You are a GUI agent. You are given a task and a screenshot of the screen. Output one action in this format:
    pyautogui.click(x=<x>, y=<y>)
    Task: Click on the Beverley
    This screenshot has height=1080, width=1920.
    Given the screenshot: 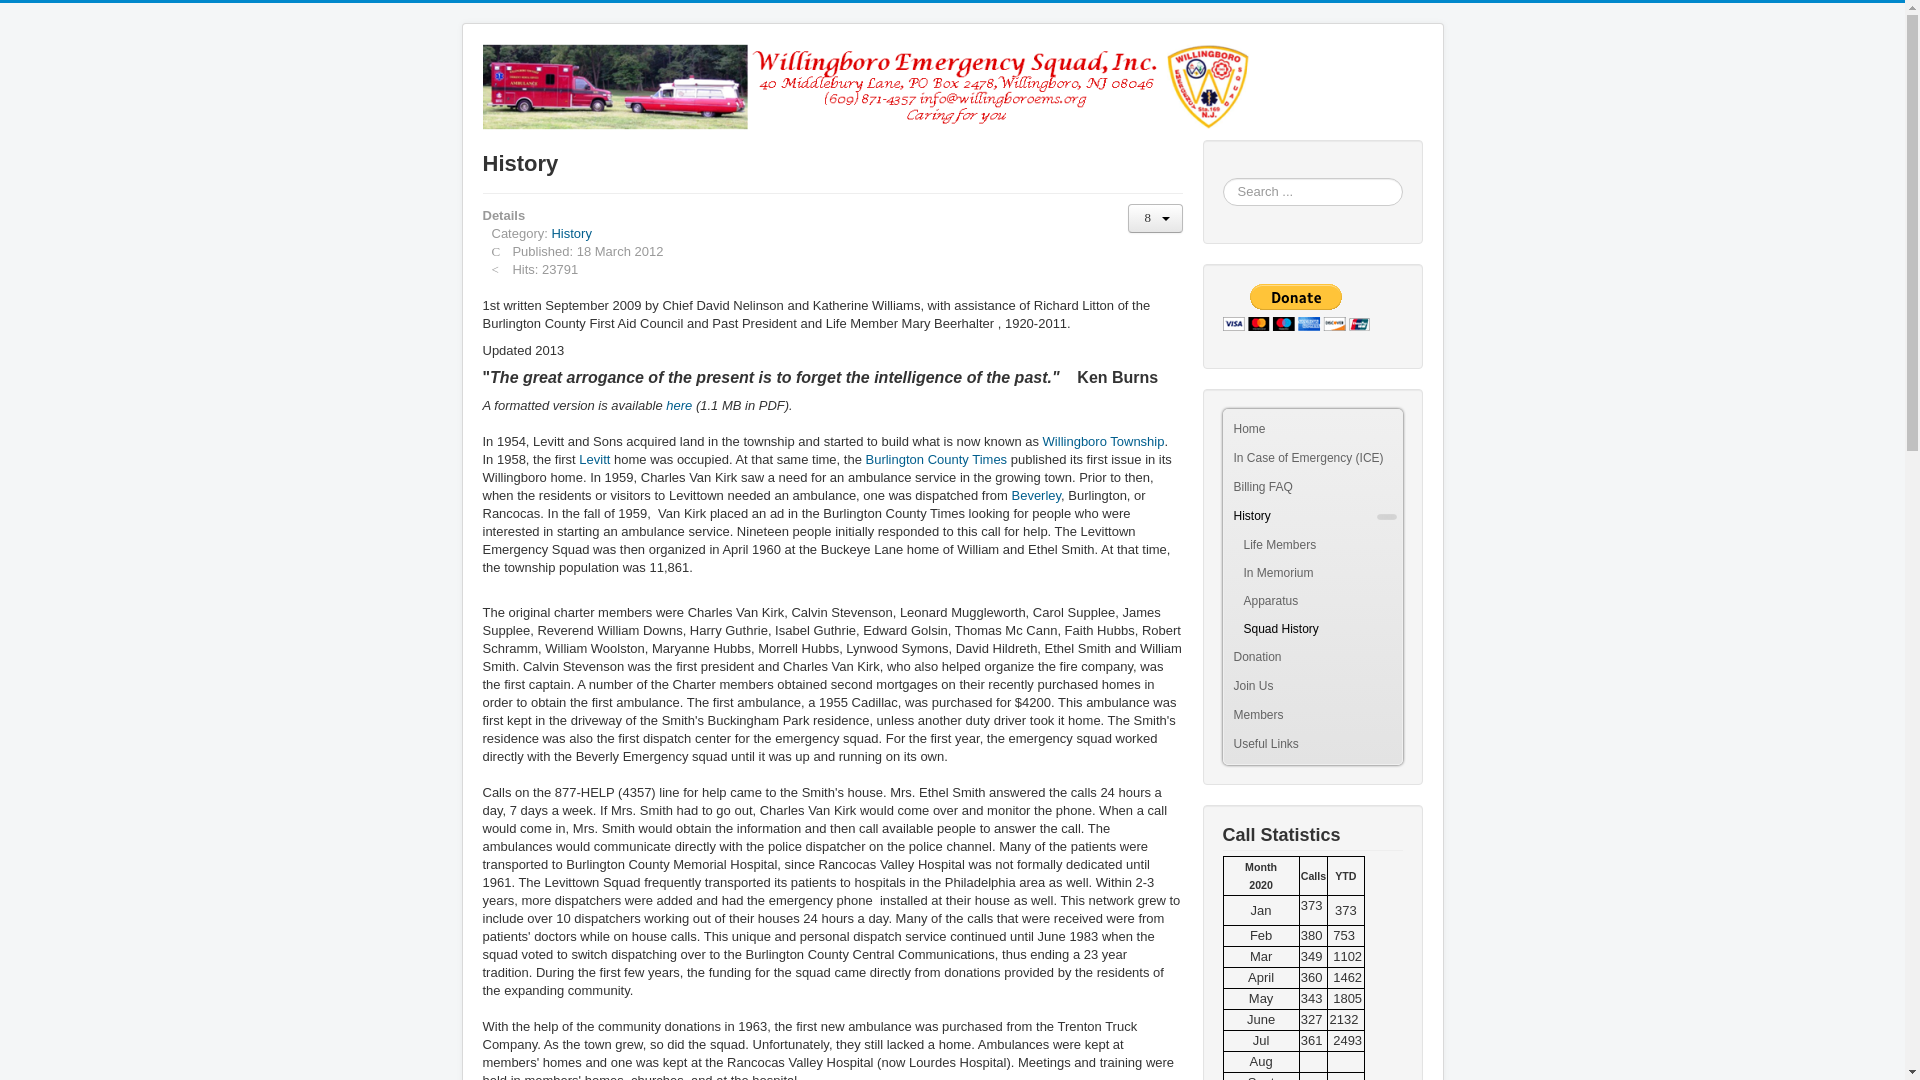 What is the action you would take?
    pyautogui.click(x=1036, y=496)
    